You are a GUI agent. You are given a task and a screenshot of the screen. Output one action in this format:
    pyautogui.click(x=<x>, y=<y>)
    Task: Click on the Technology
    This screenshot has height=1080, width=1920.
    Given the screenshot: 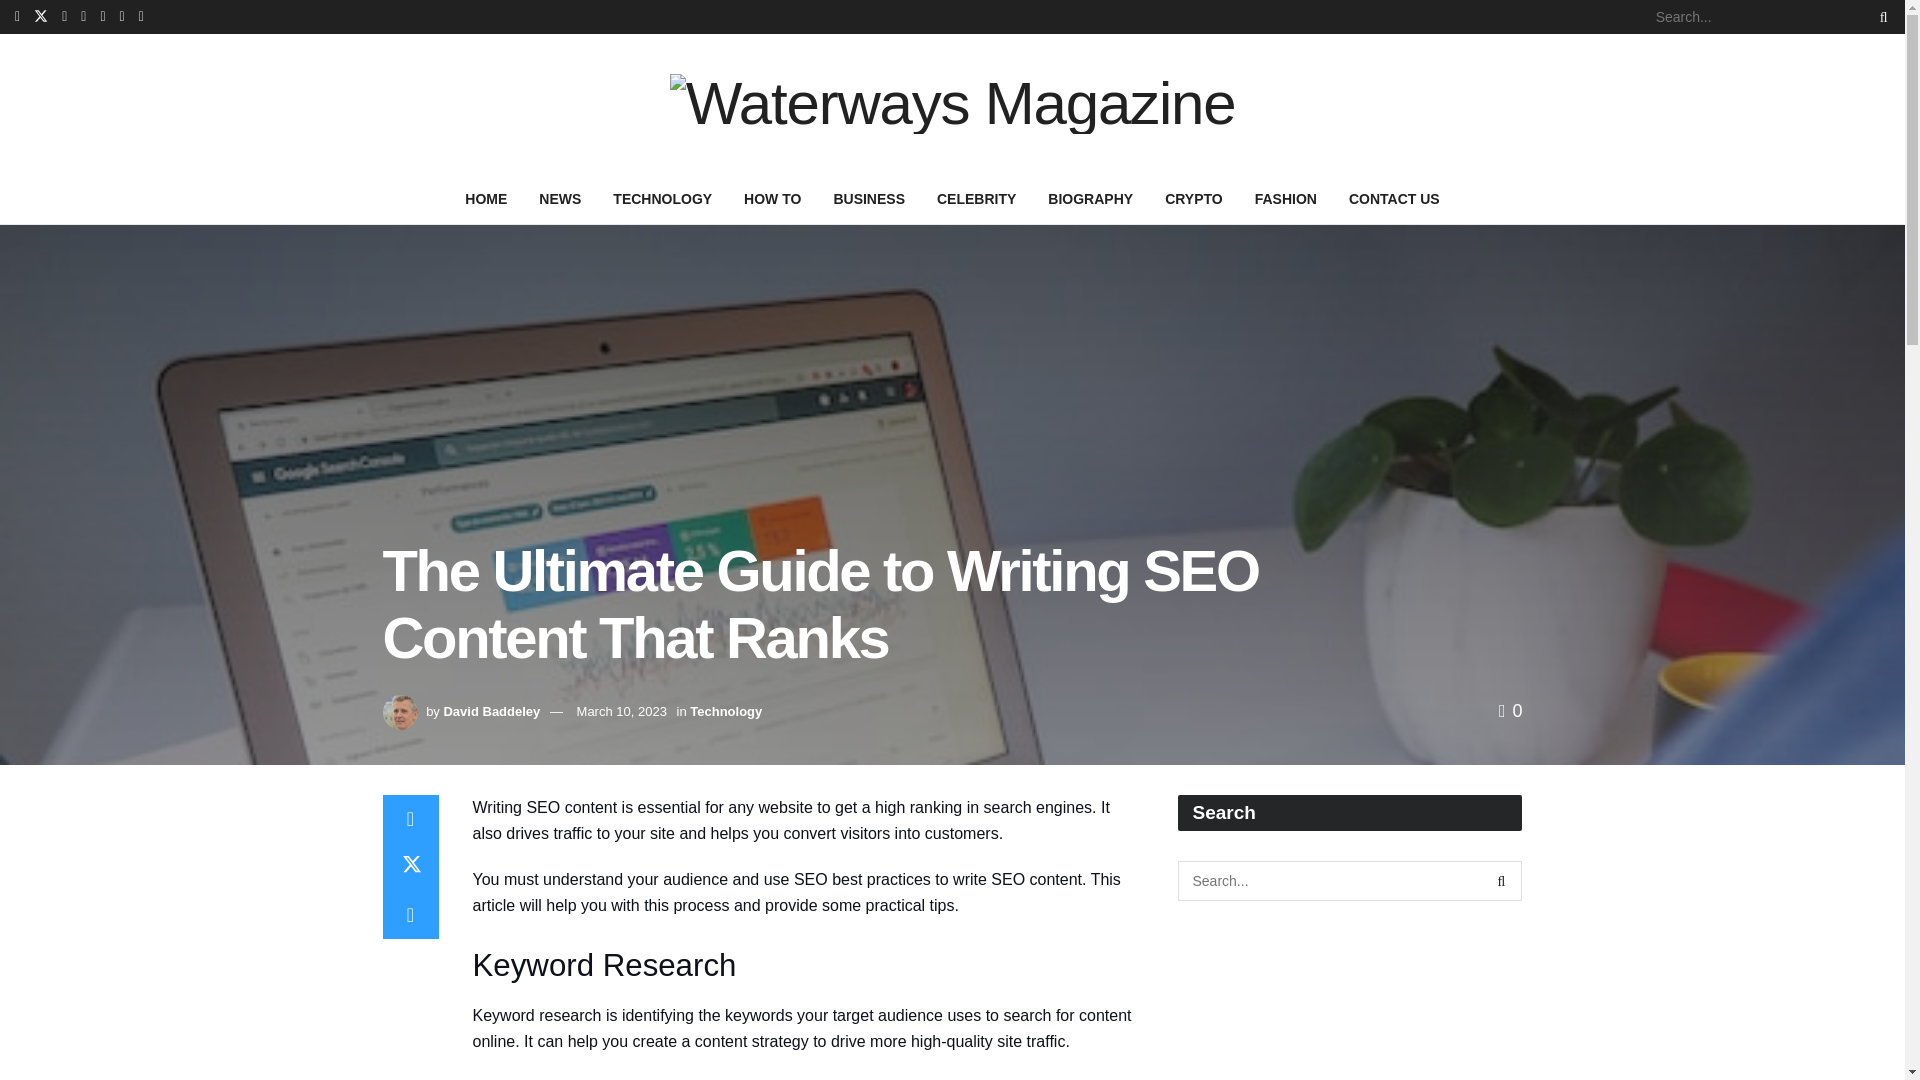 What is the action you would take?
    pyautogui.click(x=726, y=712)
    